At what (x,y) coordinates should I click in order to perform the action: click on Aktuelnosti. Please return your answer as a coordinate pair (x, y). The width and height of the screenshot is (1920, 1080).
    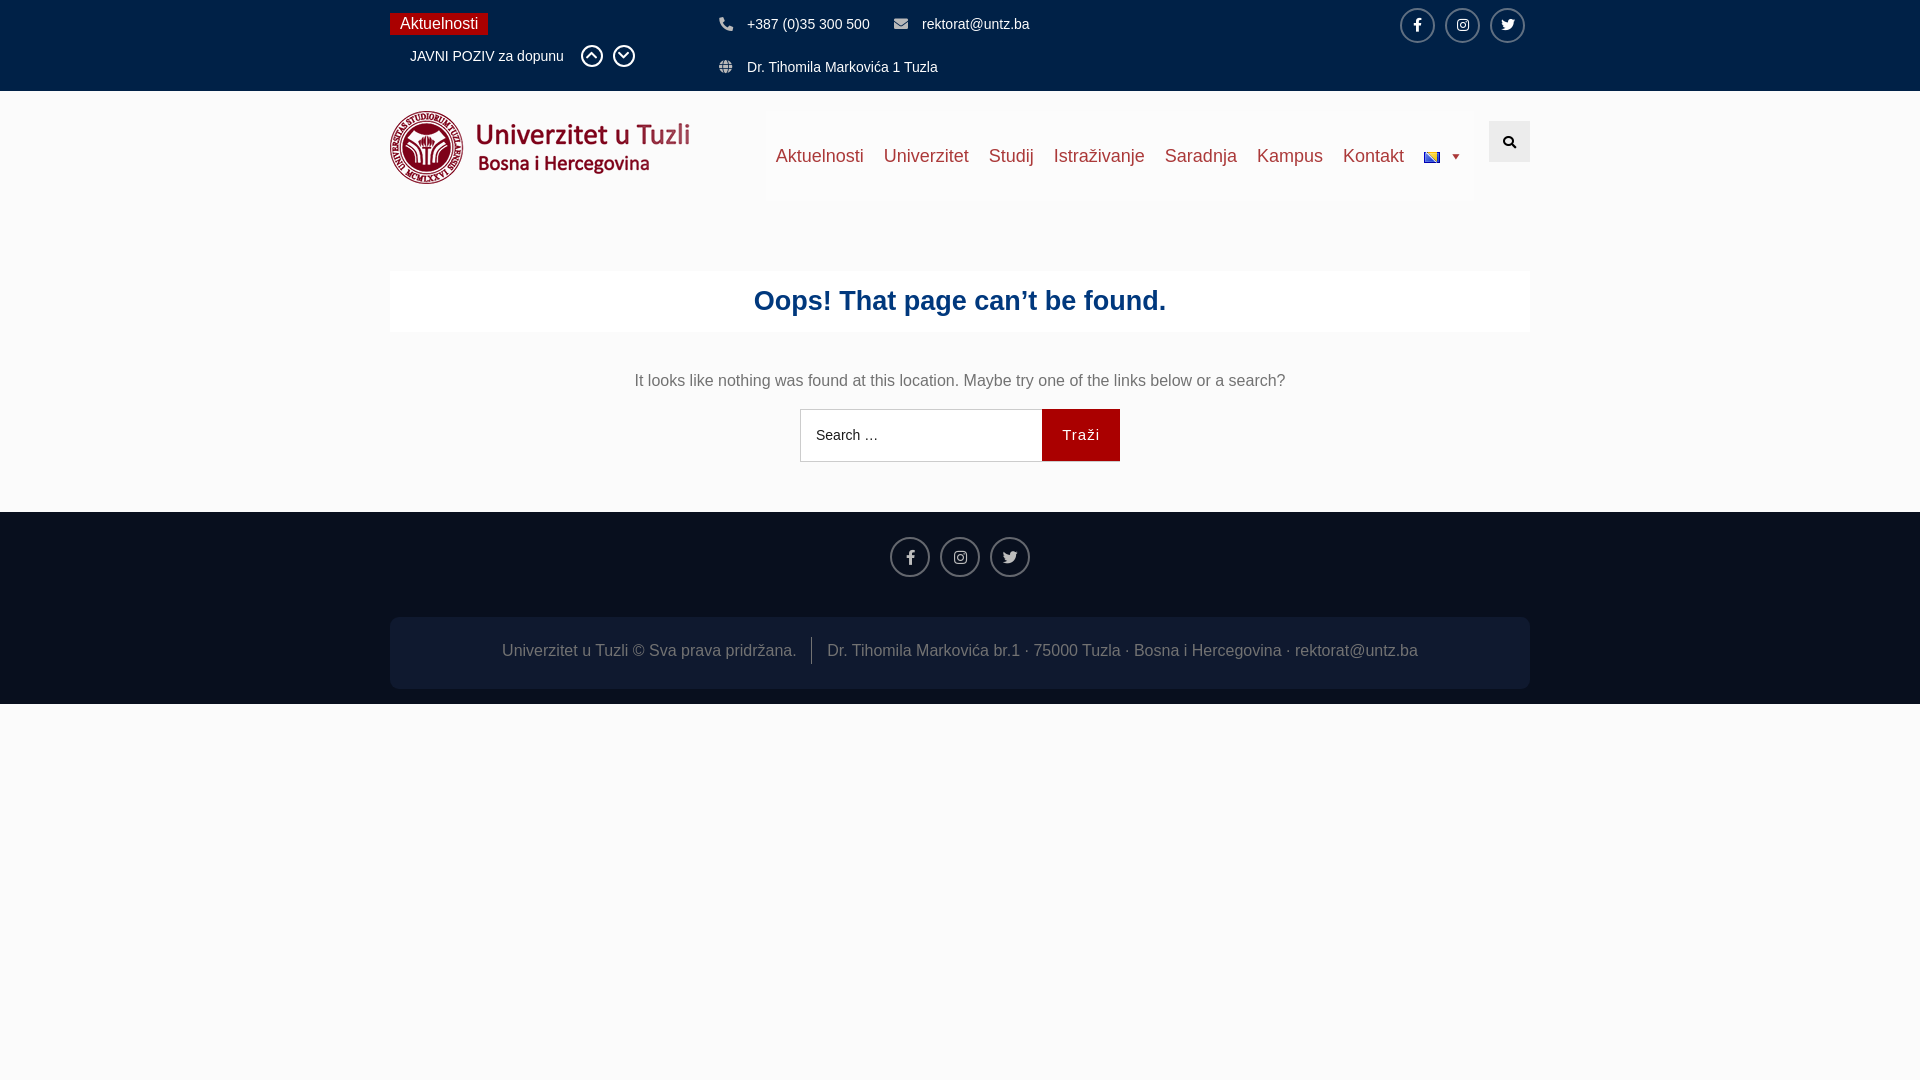
    Looking at the image, I should click on (820, 156).